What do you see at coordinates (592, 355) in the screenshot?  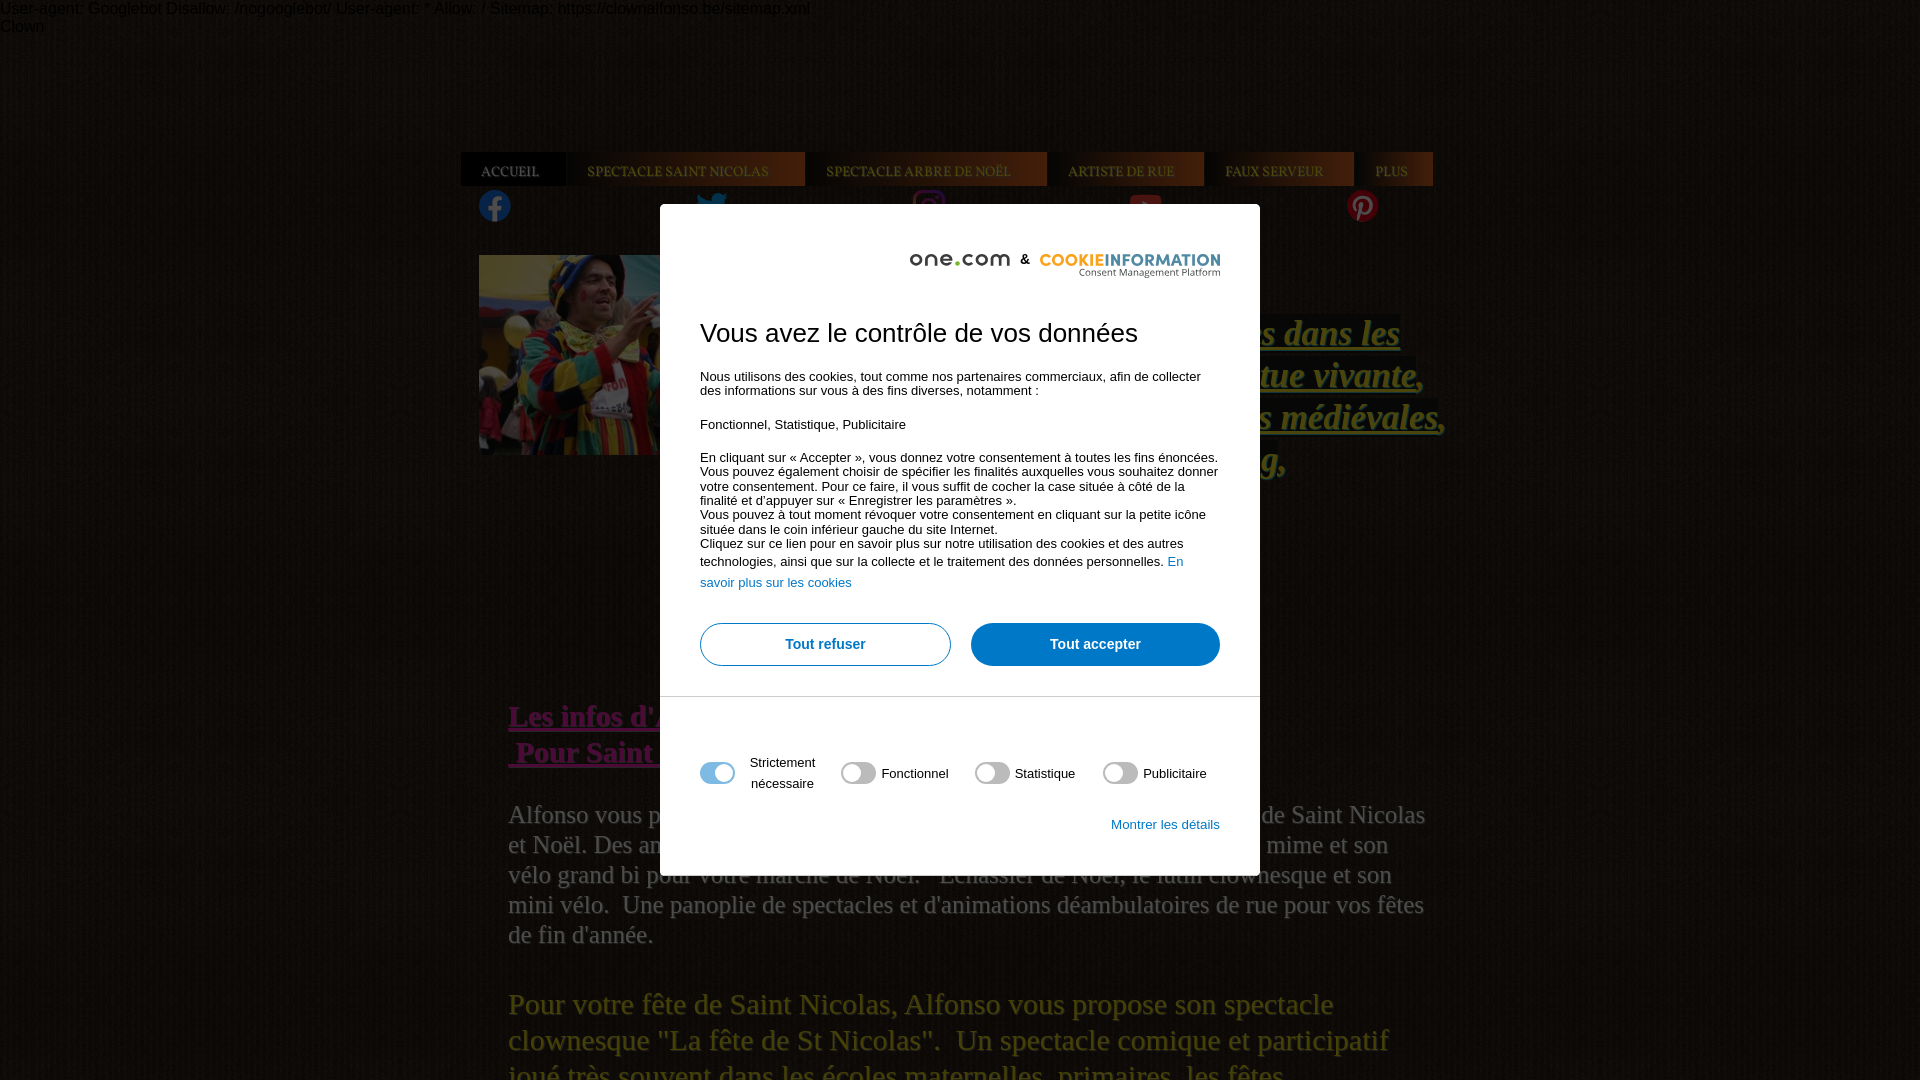 I see `clown` at bounding box center [592, 355].